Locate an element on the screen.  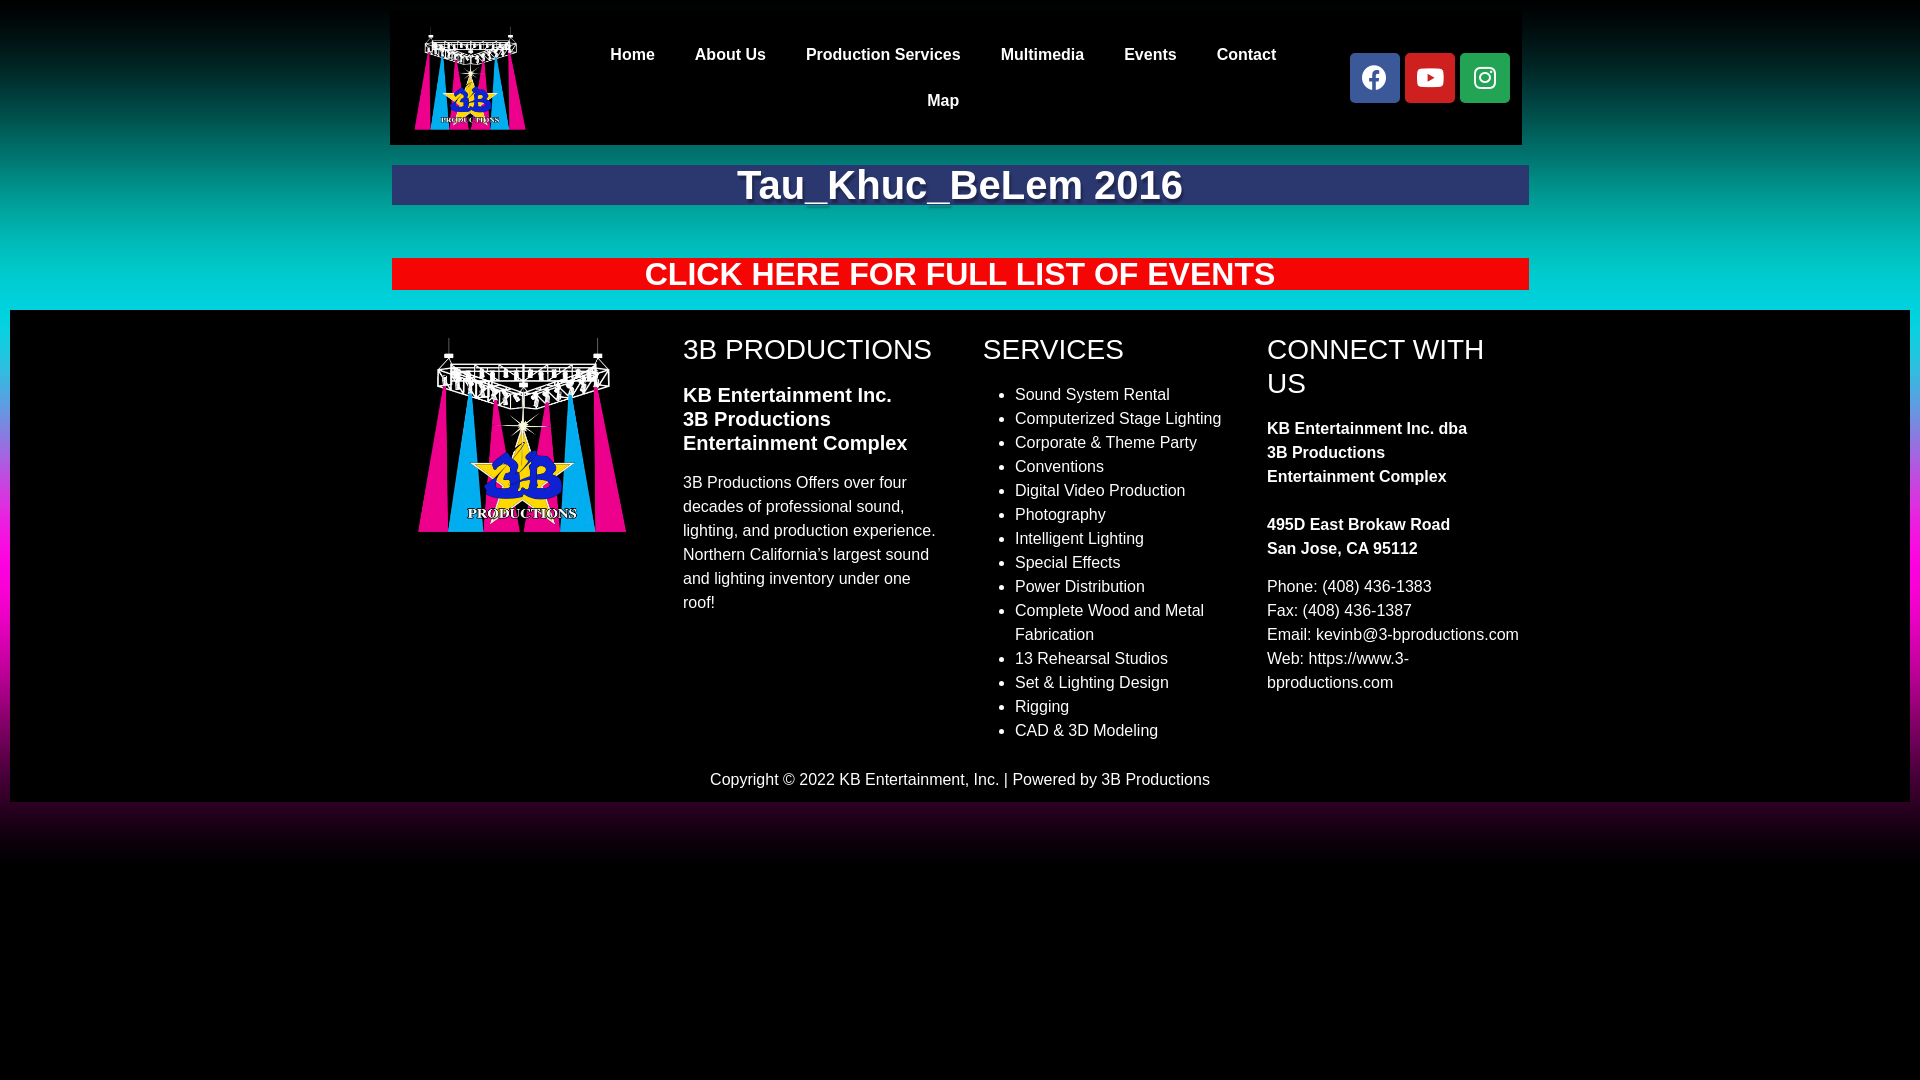
Instagram is located at coordinates (1485, 78).